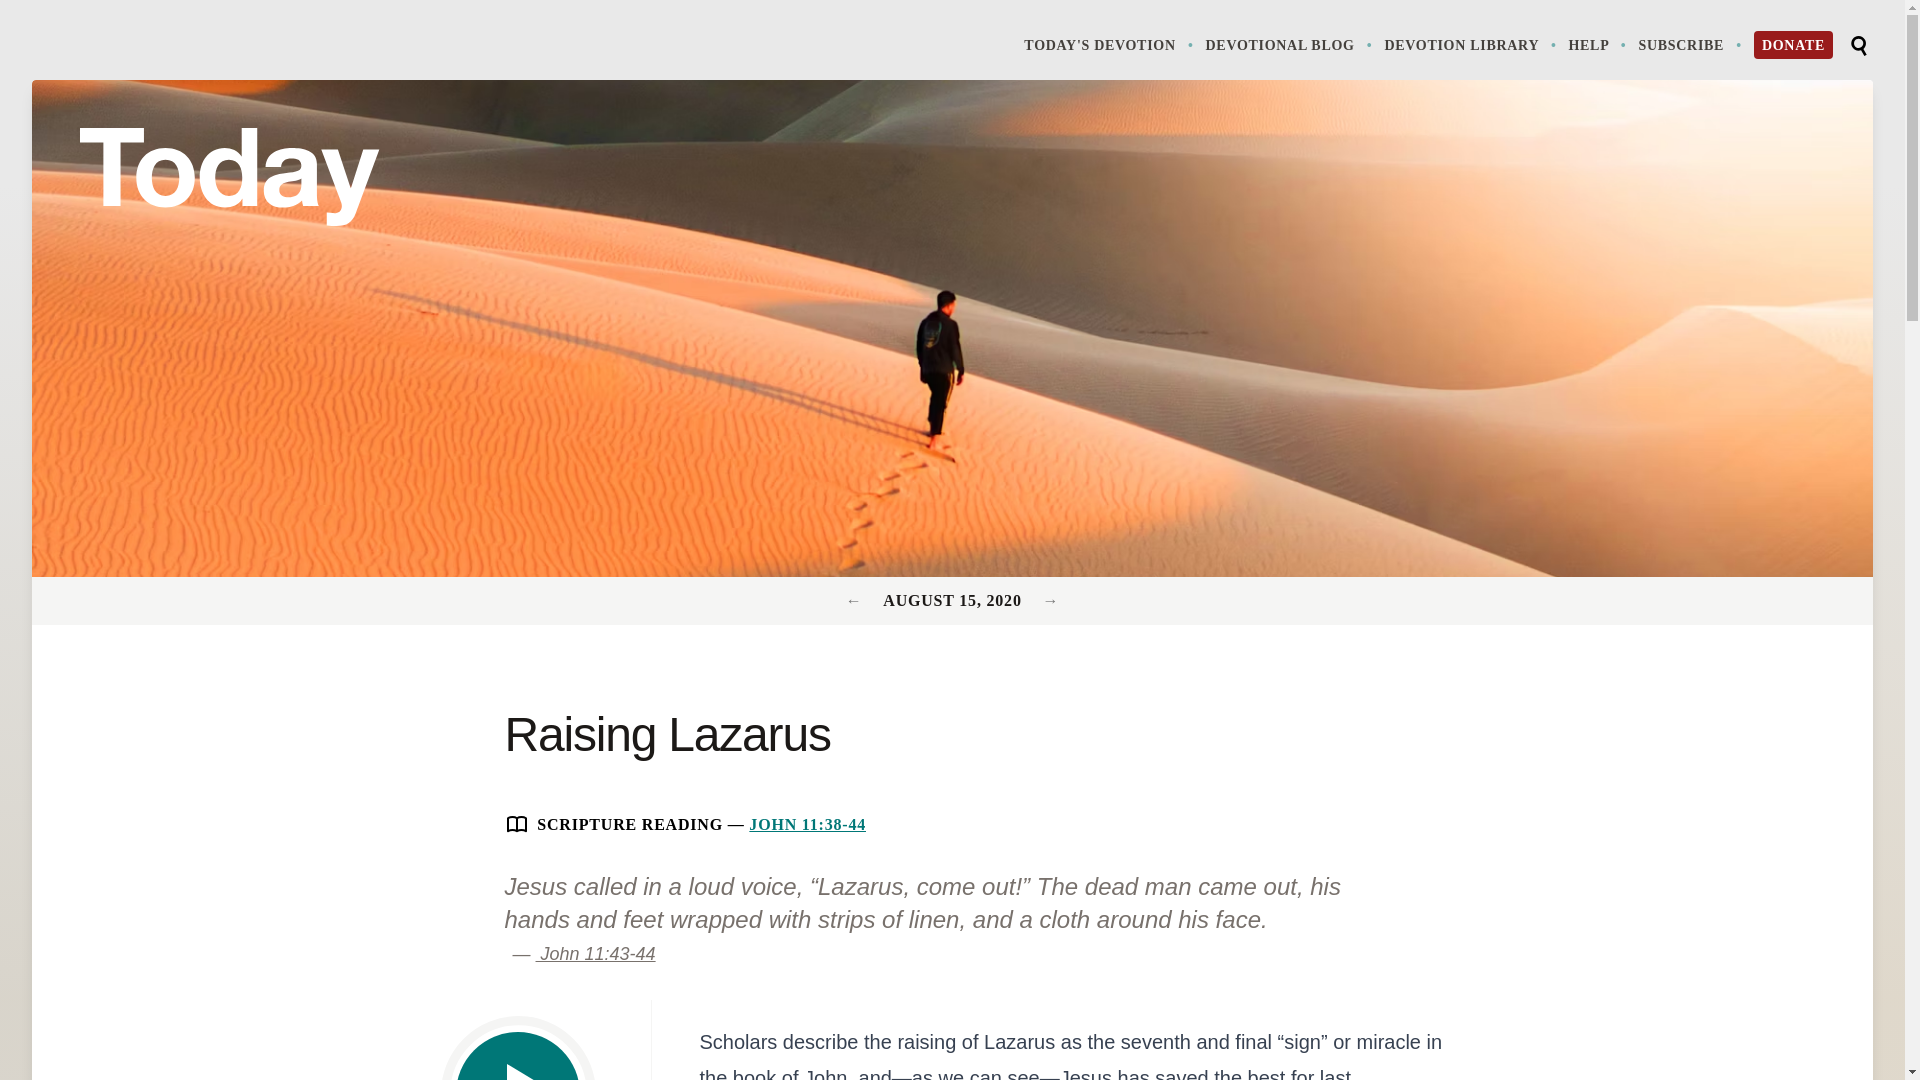 The width and height of the screenshot is (1920, 1080). I want to click on SUBSCRIBE, so click(1691, 44).